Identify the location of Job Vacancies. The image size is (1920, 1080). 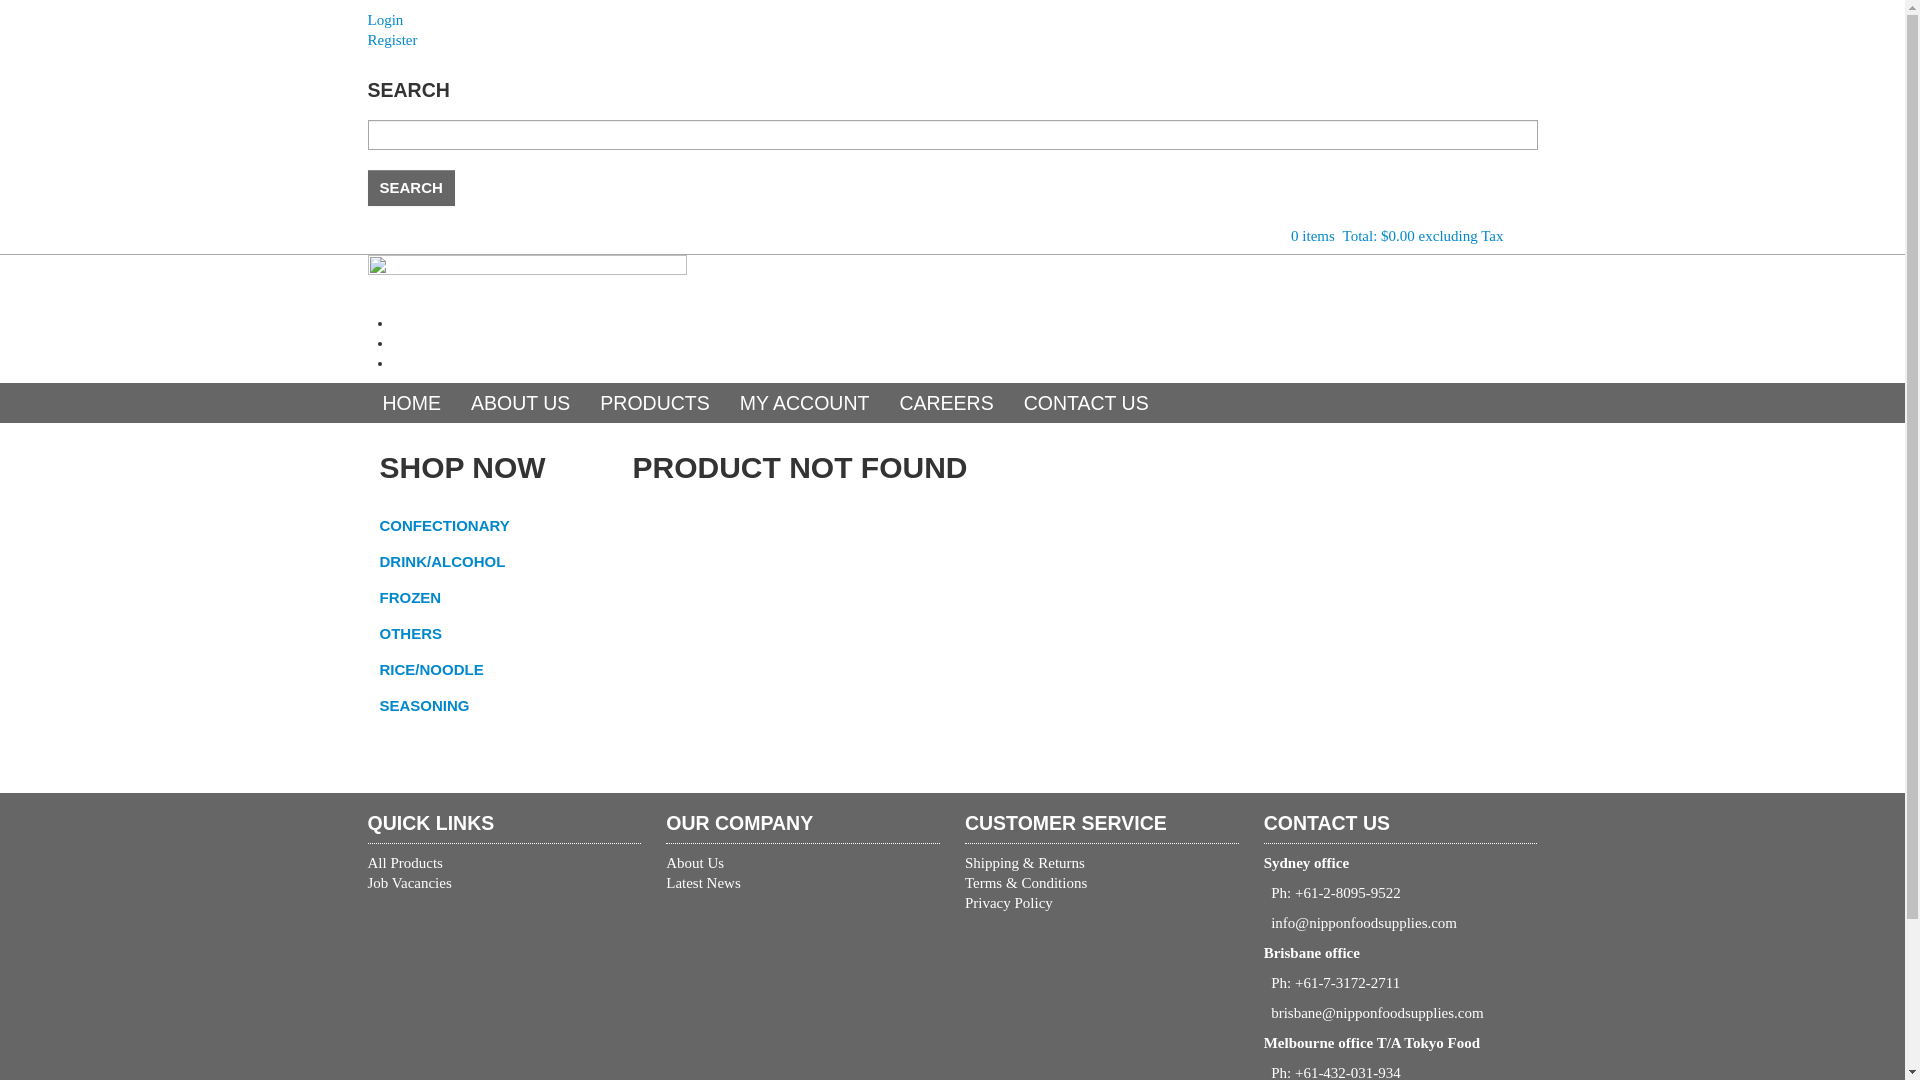
(505, 883).